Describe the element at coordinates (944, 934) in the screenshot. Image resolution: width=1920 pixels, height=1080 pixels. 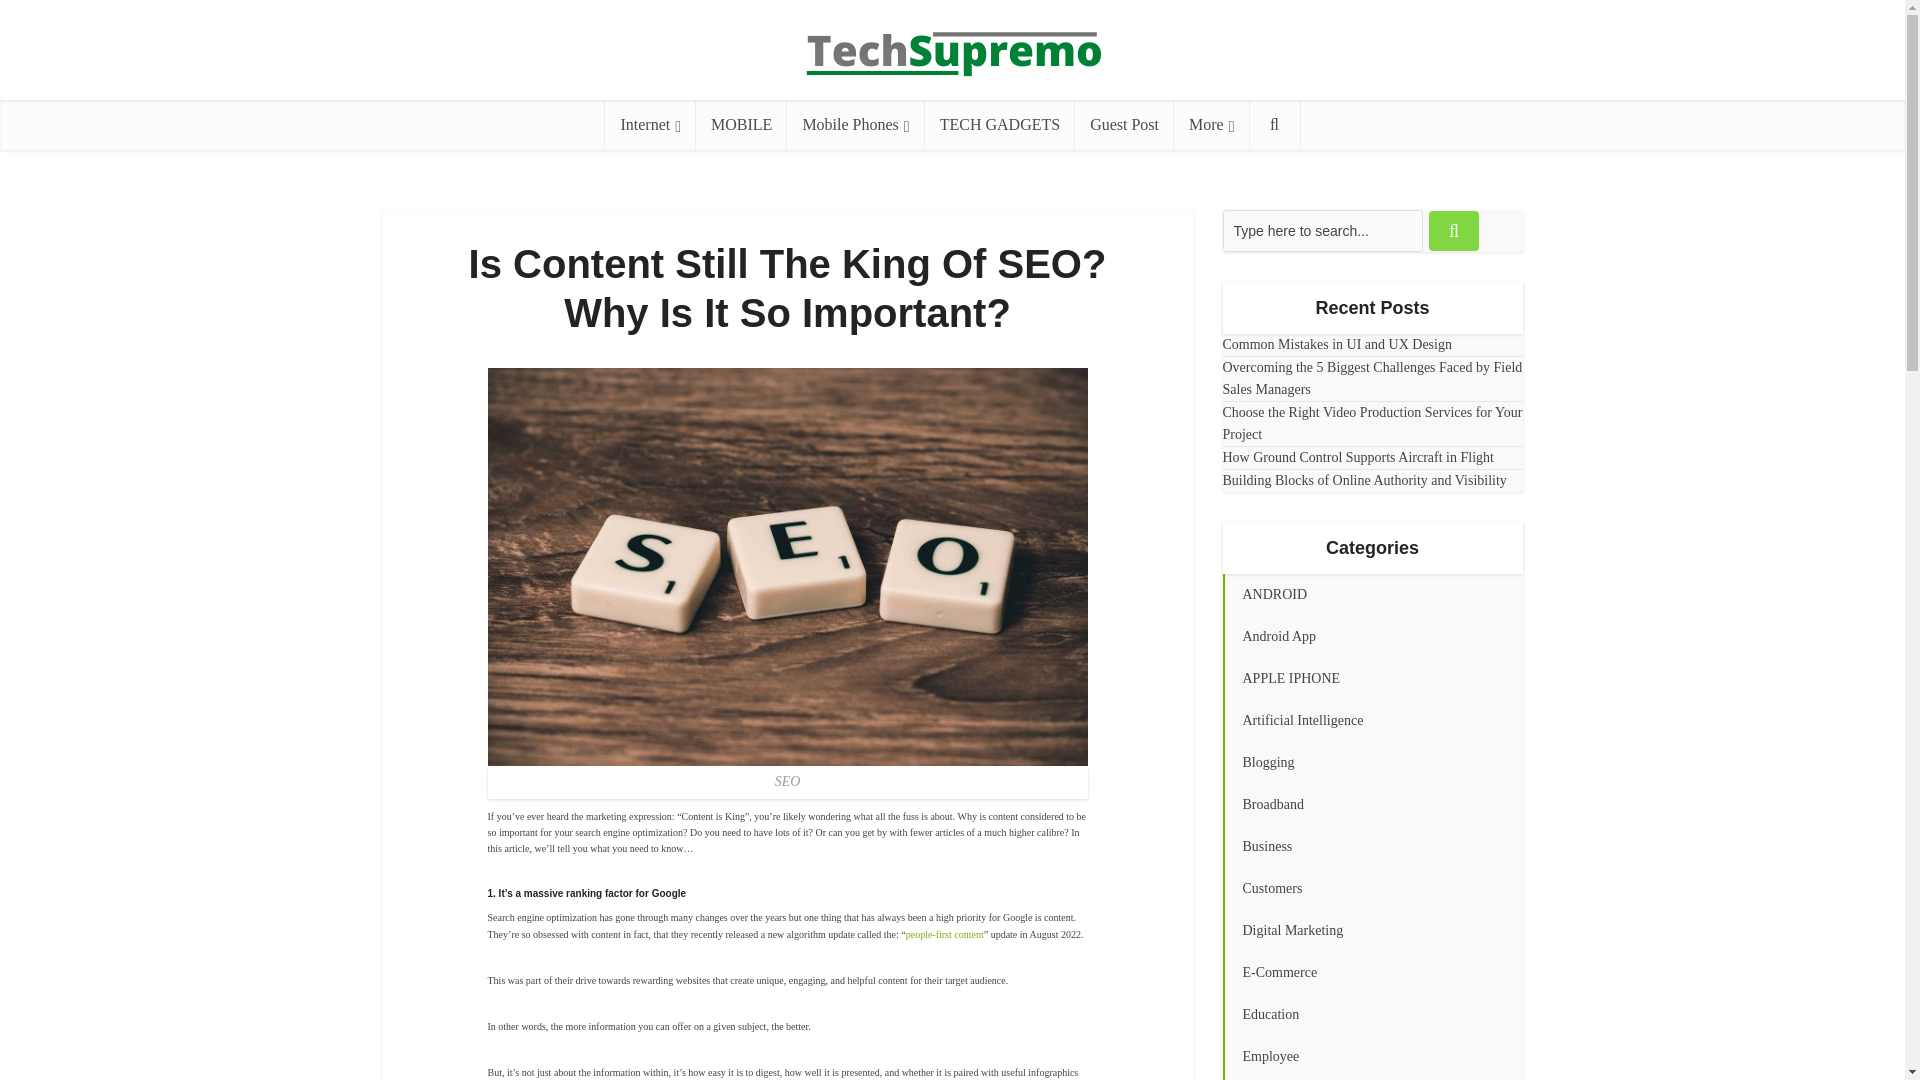
I see `people-first content` at that location.